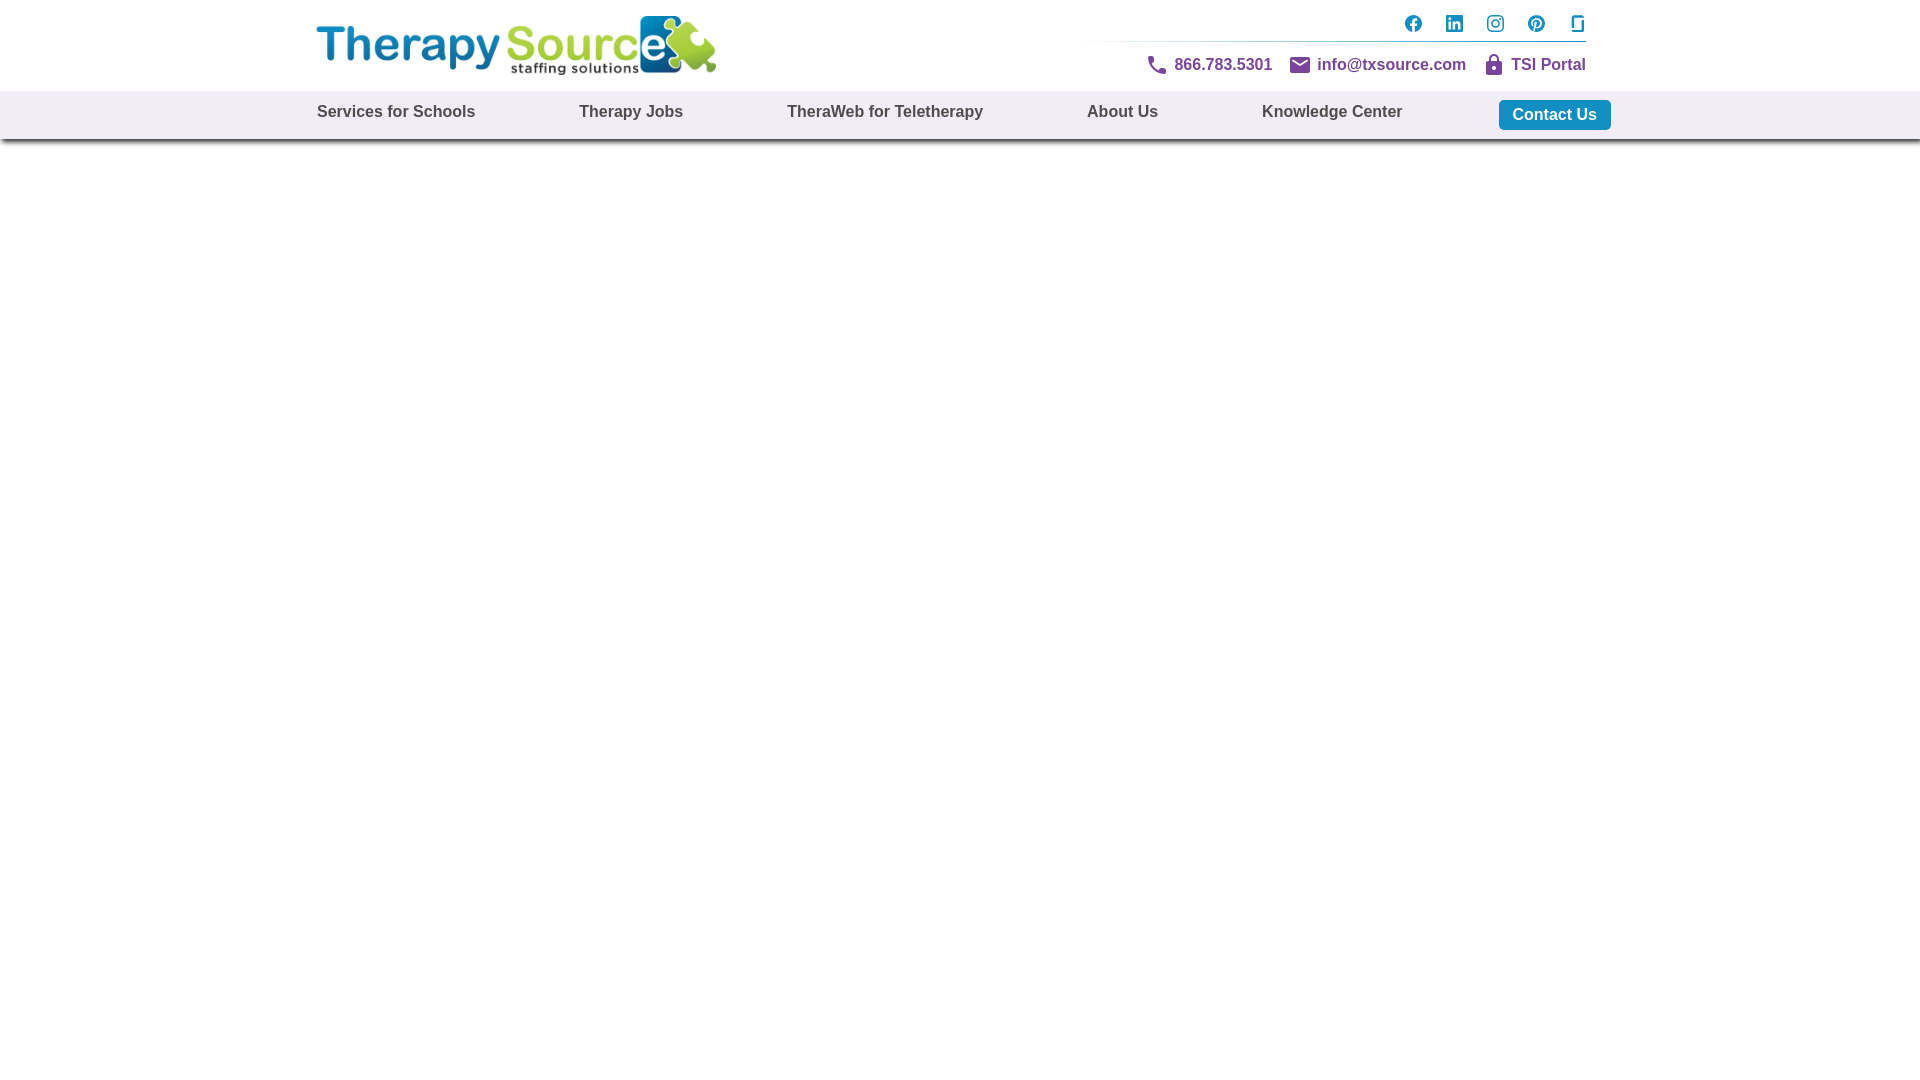 This screenshot has width=1920, height=1080. I want to click on Pinterest, so click(1536, 26).